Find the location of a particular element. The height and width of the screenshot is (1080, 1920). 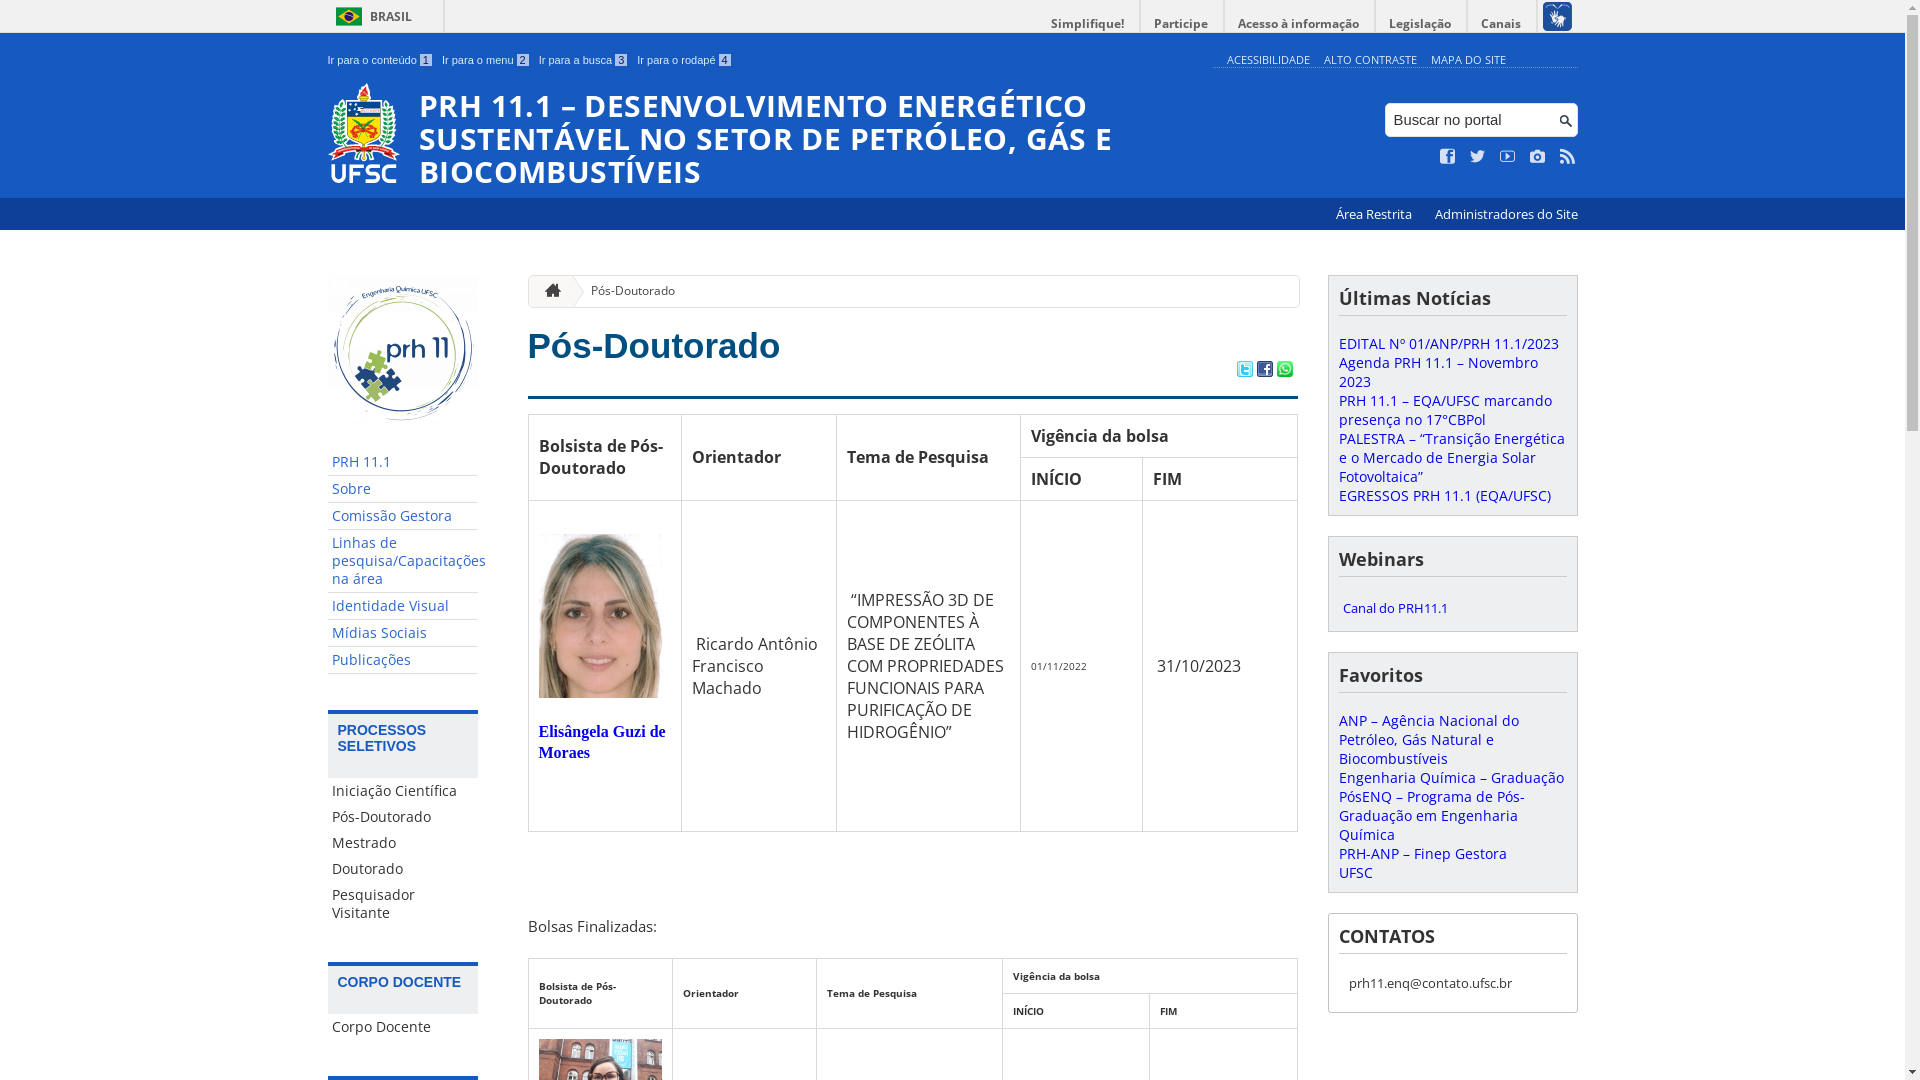

Ir para o menu 2 is located at coordinates (486, 60).